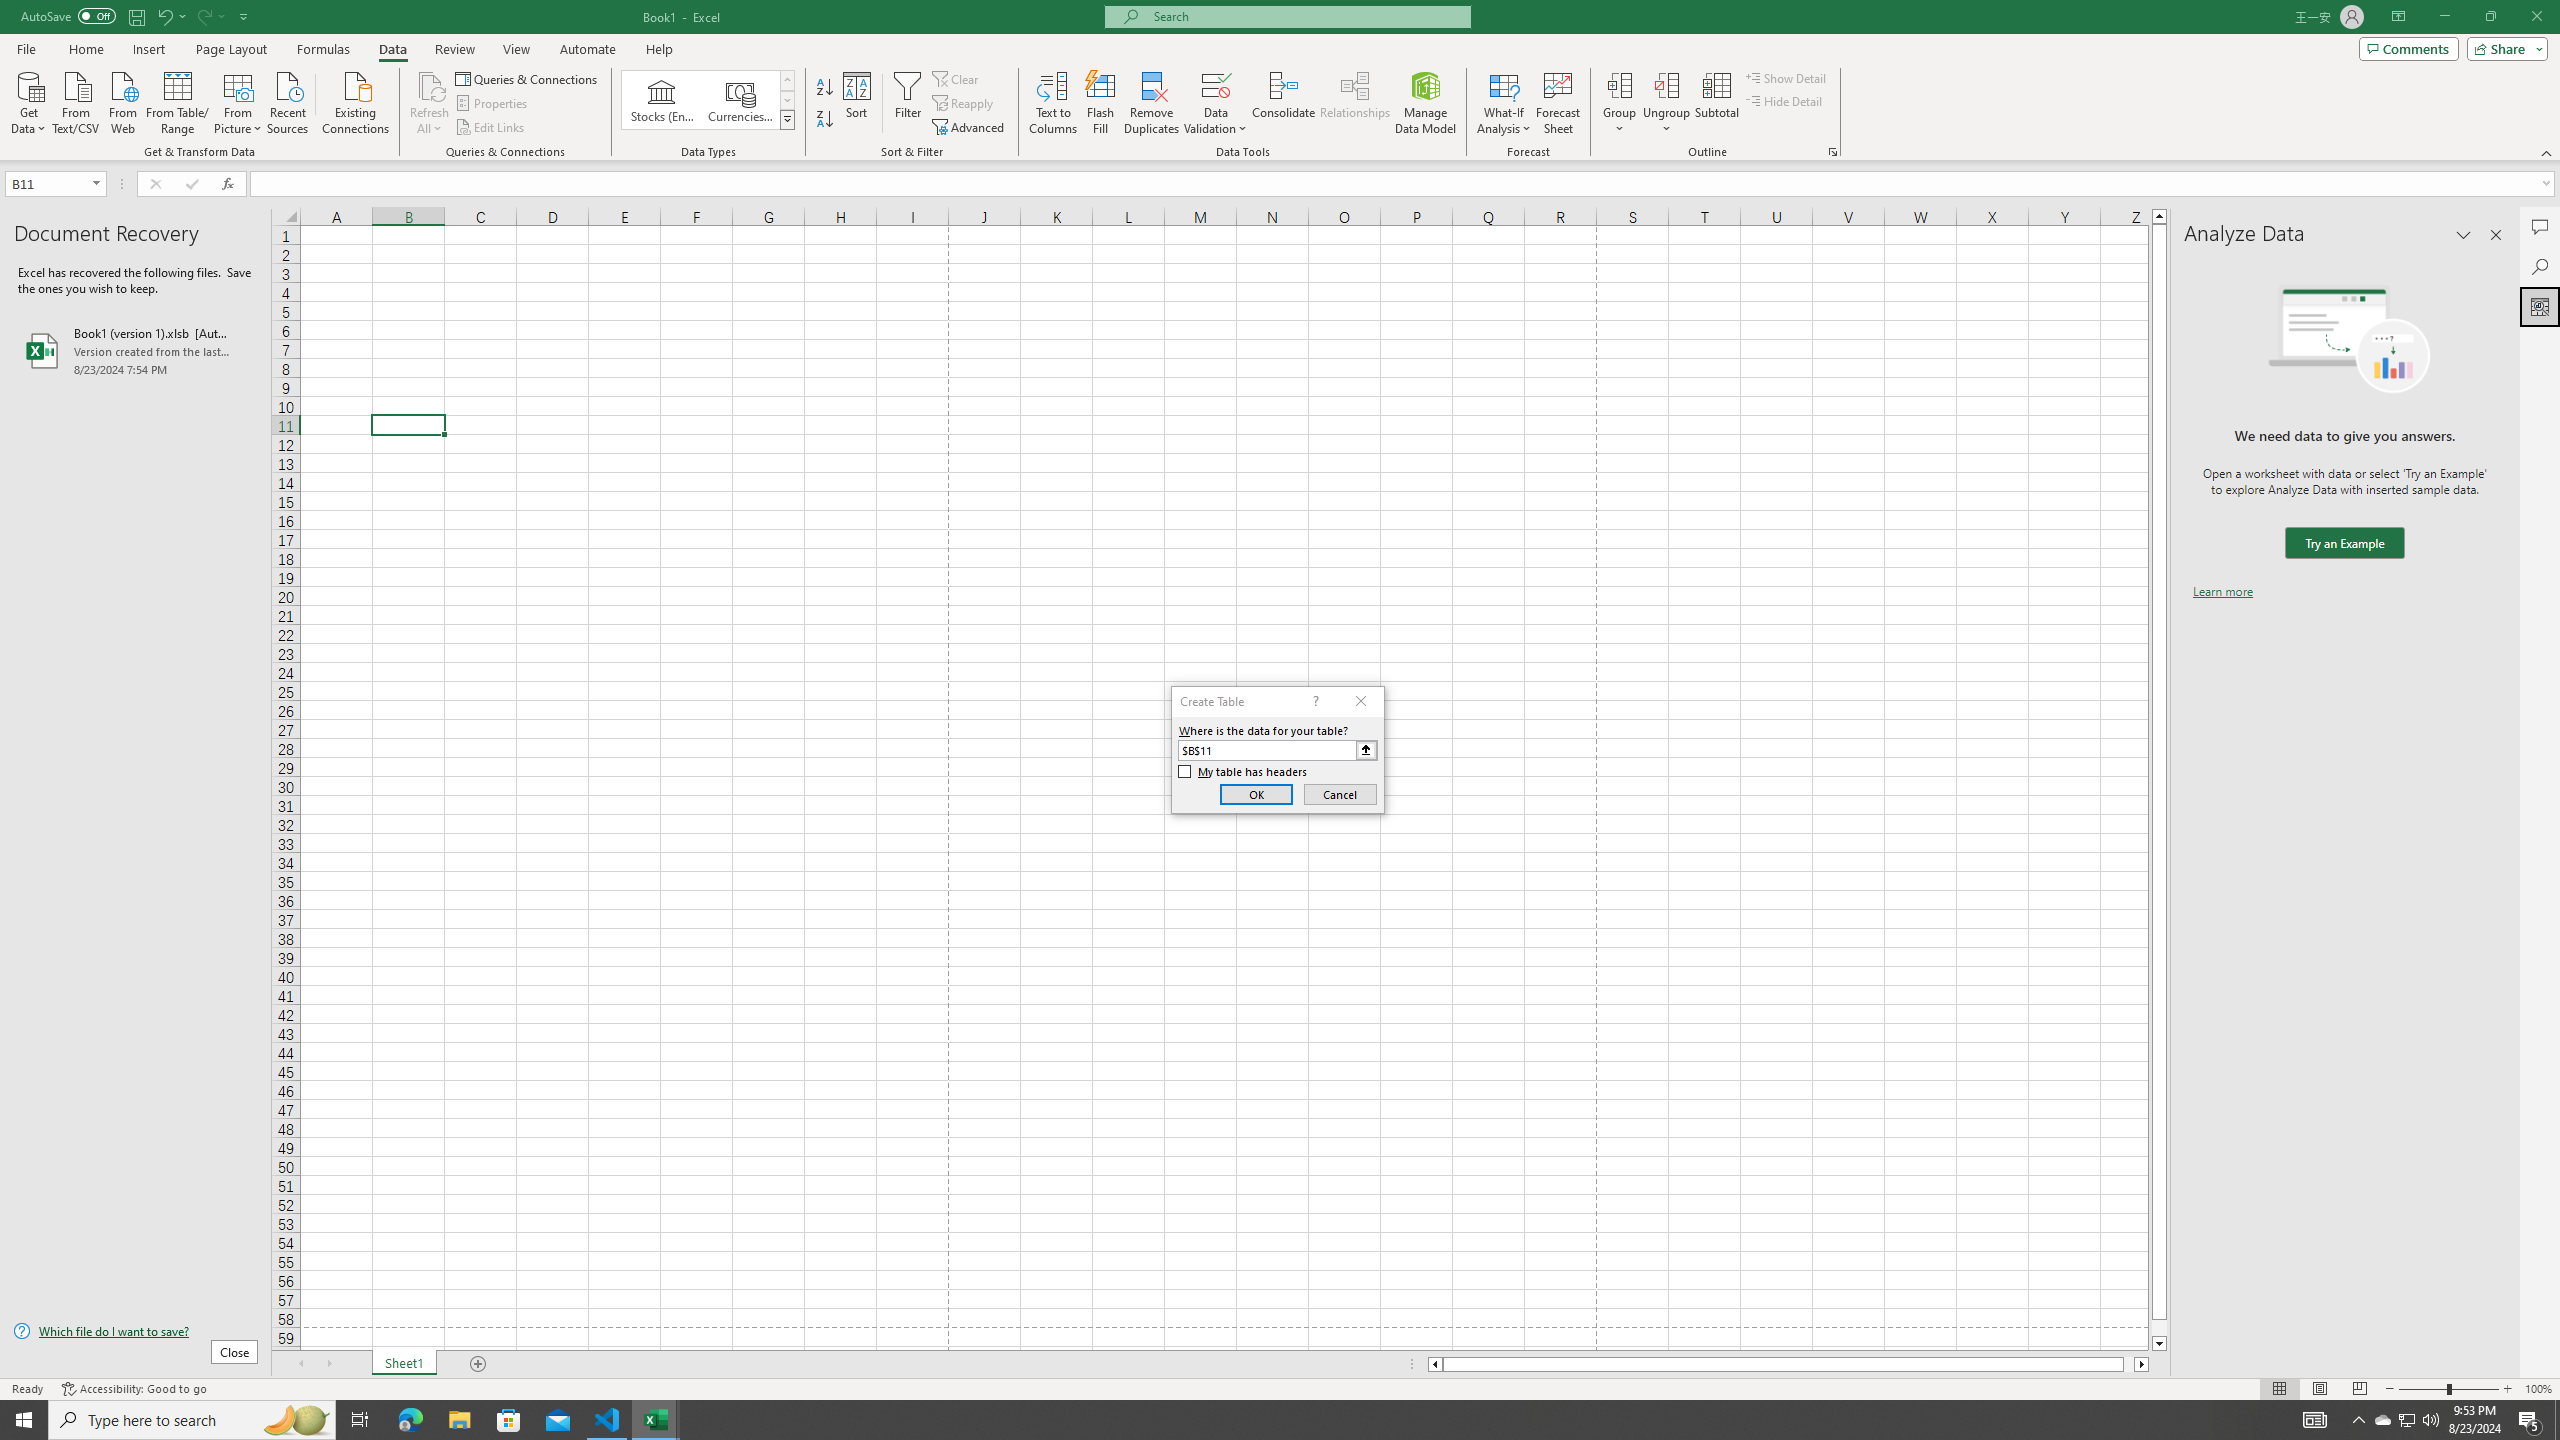  Describe the element at coordinates (1284, 103) in the screenshot. I see `Consolidate...` at that location.